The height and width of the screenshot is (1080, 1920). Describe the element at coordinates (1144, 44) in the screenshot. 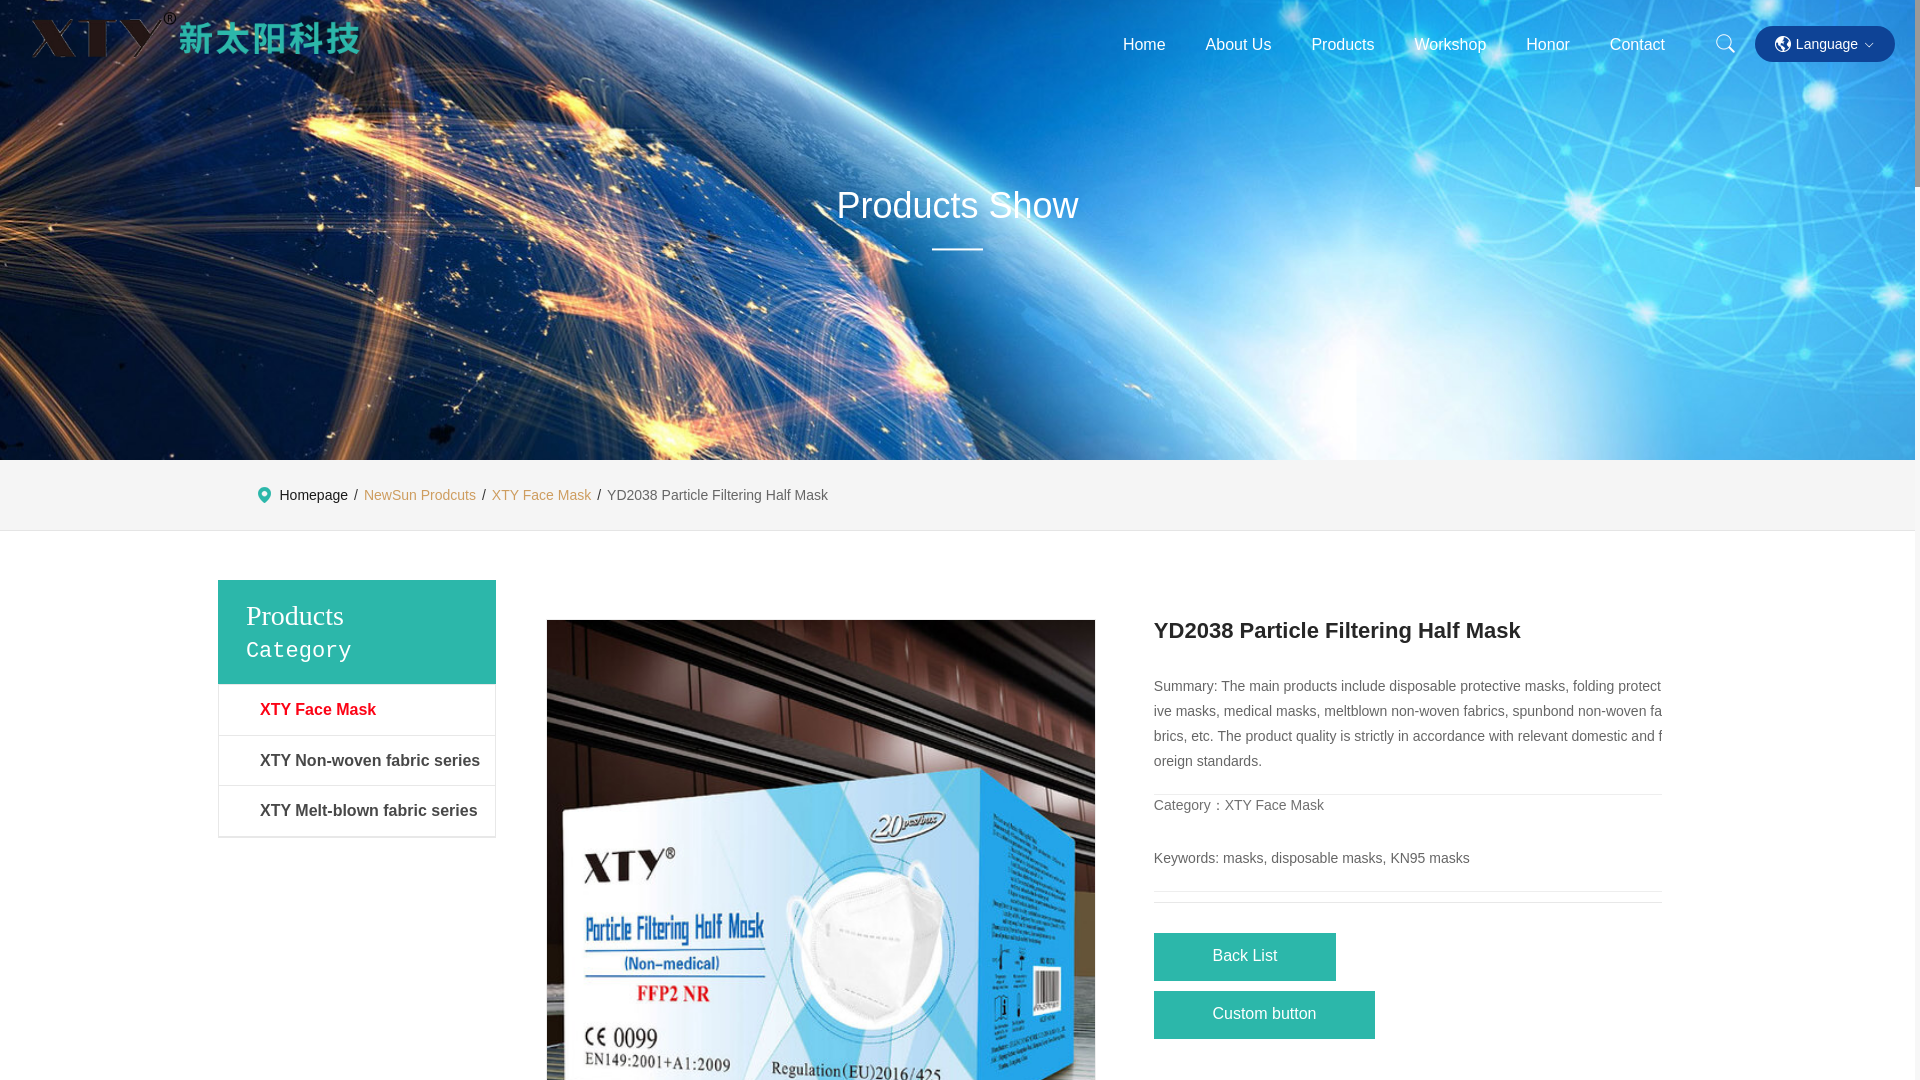

I see `Home` at that location.